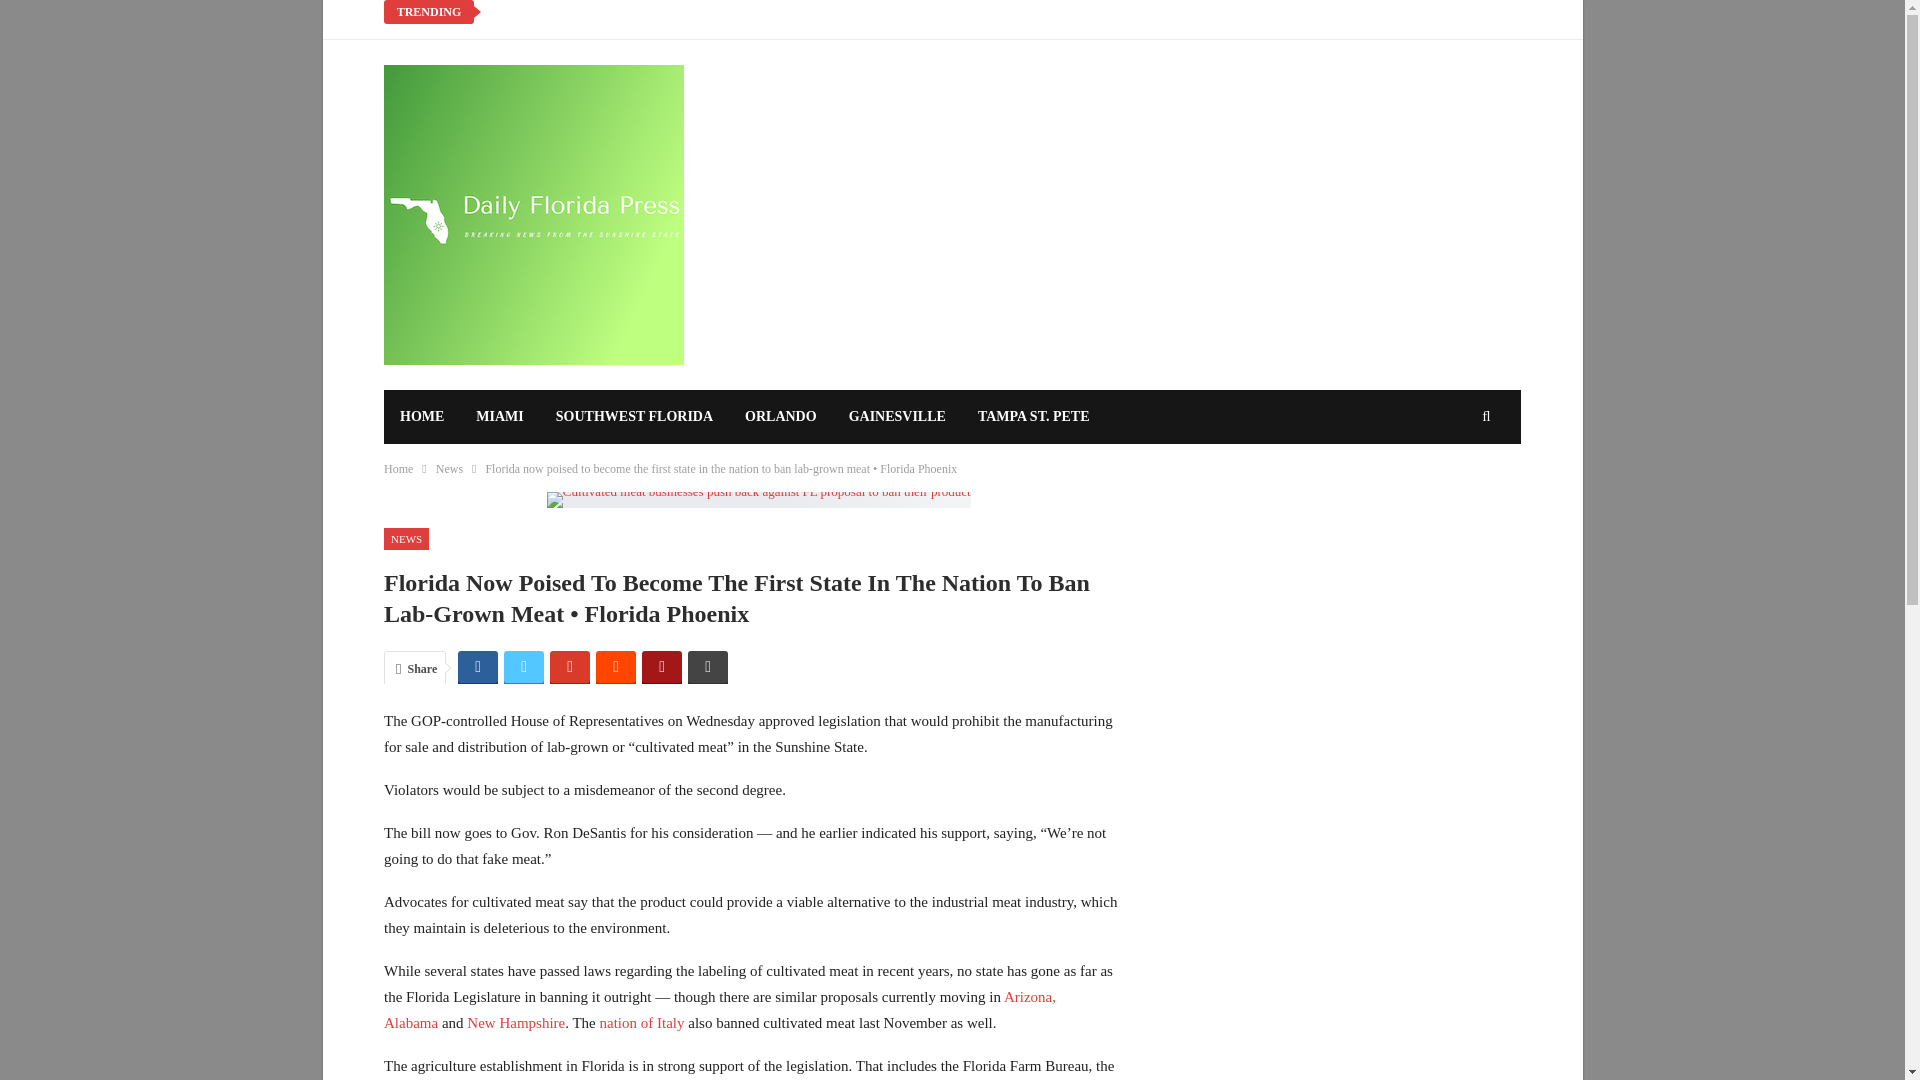 The height and width of the screenshot is (1080, 1920). Describe the element at coordinates (642, 1023) in the screenshot. I see `nation of Italy` at that location.